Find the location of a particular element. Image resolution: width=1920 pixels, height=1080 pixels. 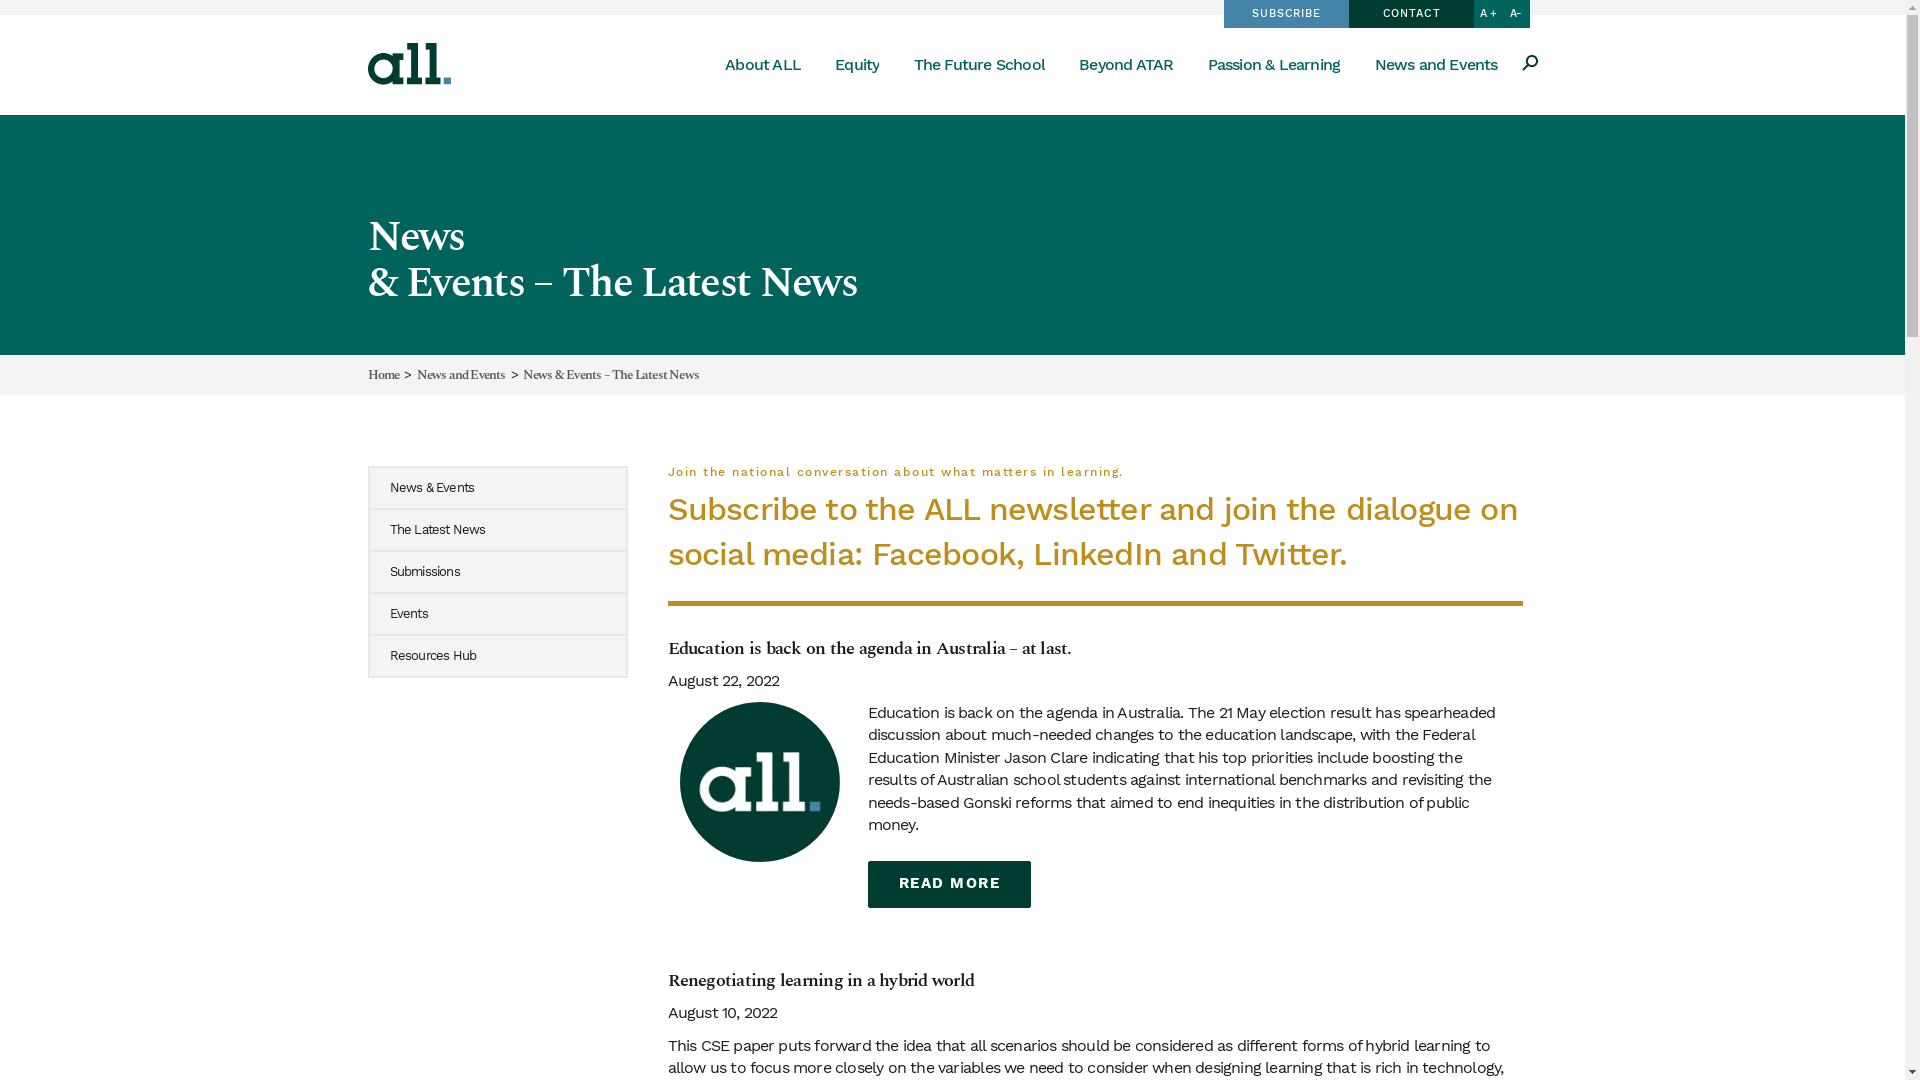

The Latest News is located at coordinates (498, 529).